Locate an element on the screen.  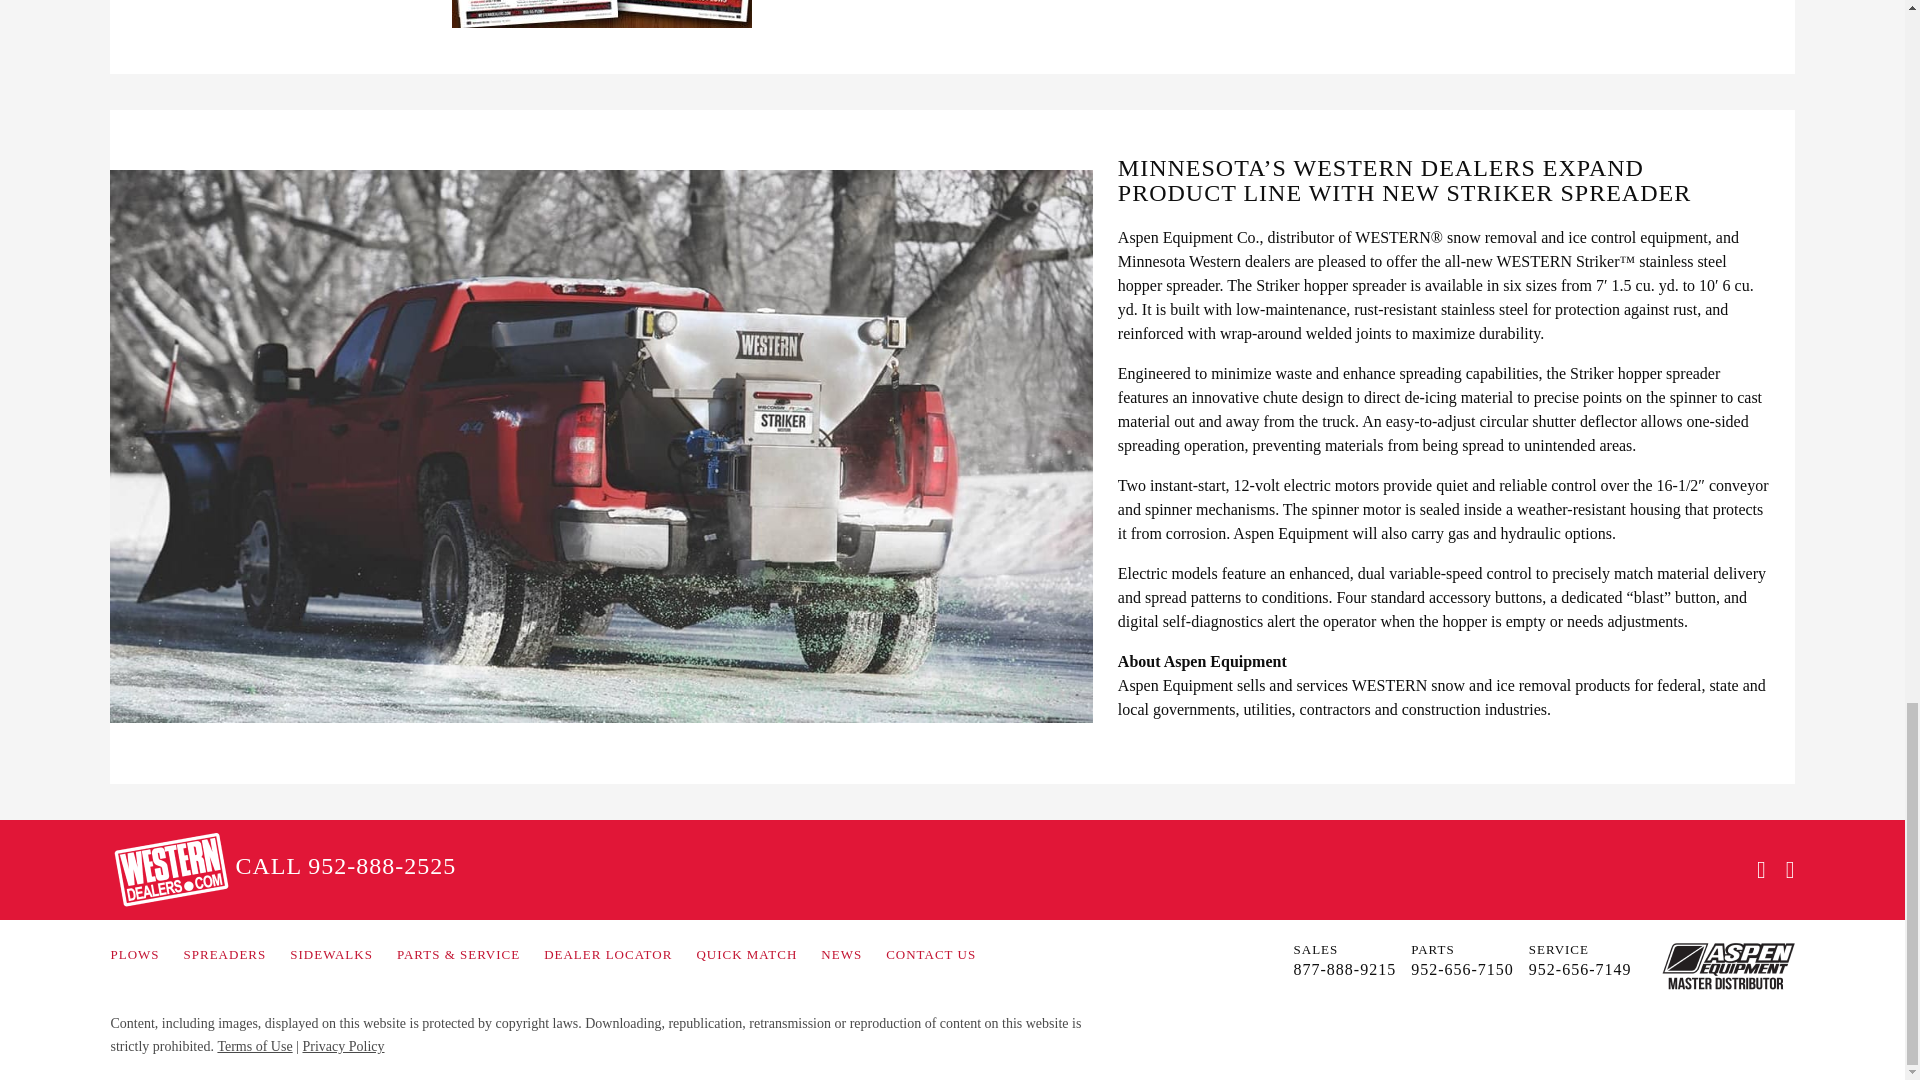
Privacy Policy is located at coordinates (342, 1046).